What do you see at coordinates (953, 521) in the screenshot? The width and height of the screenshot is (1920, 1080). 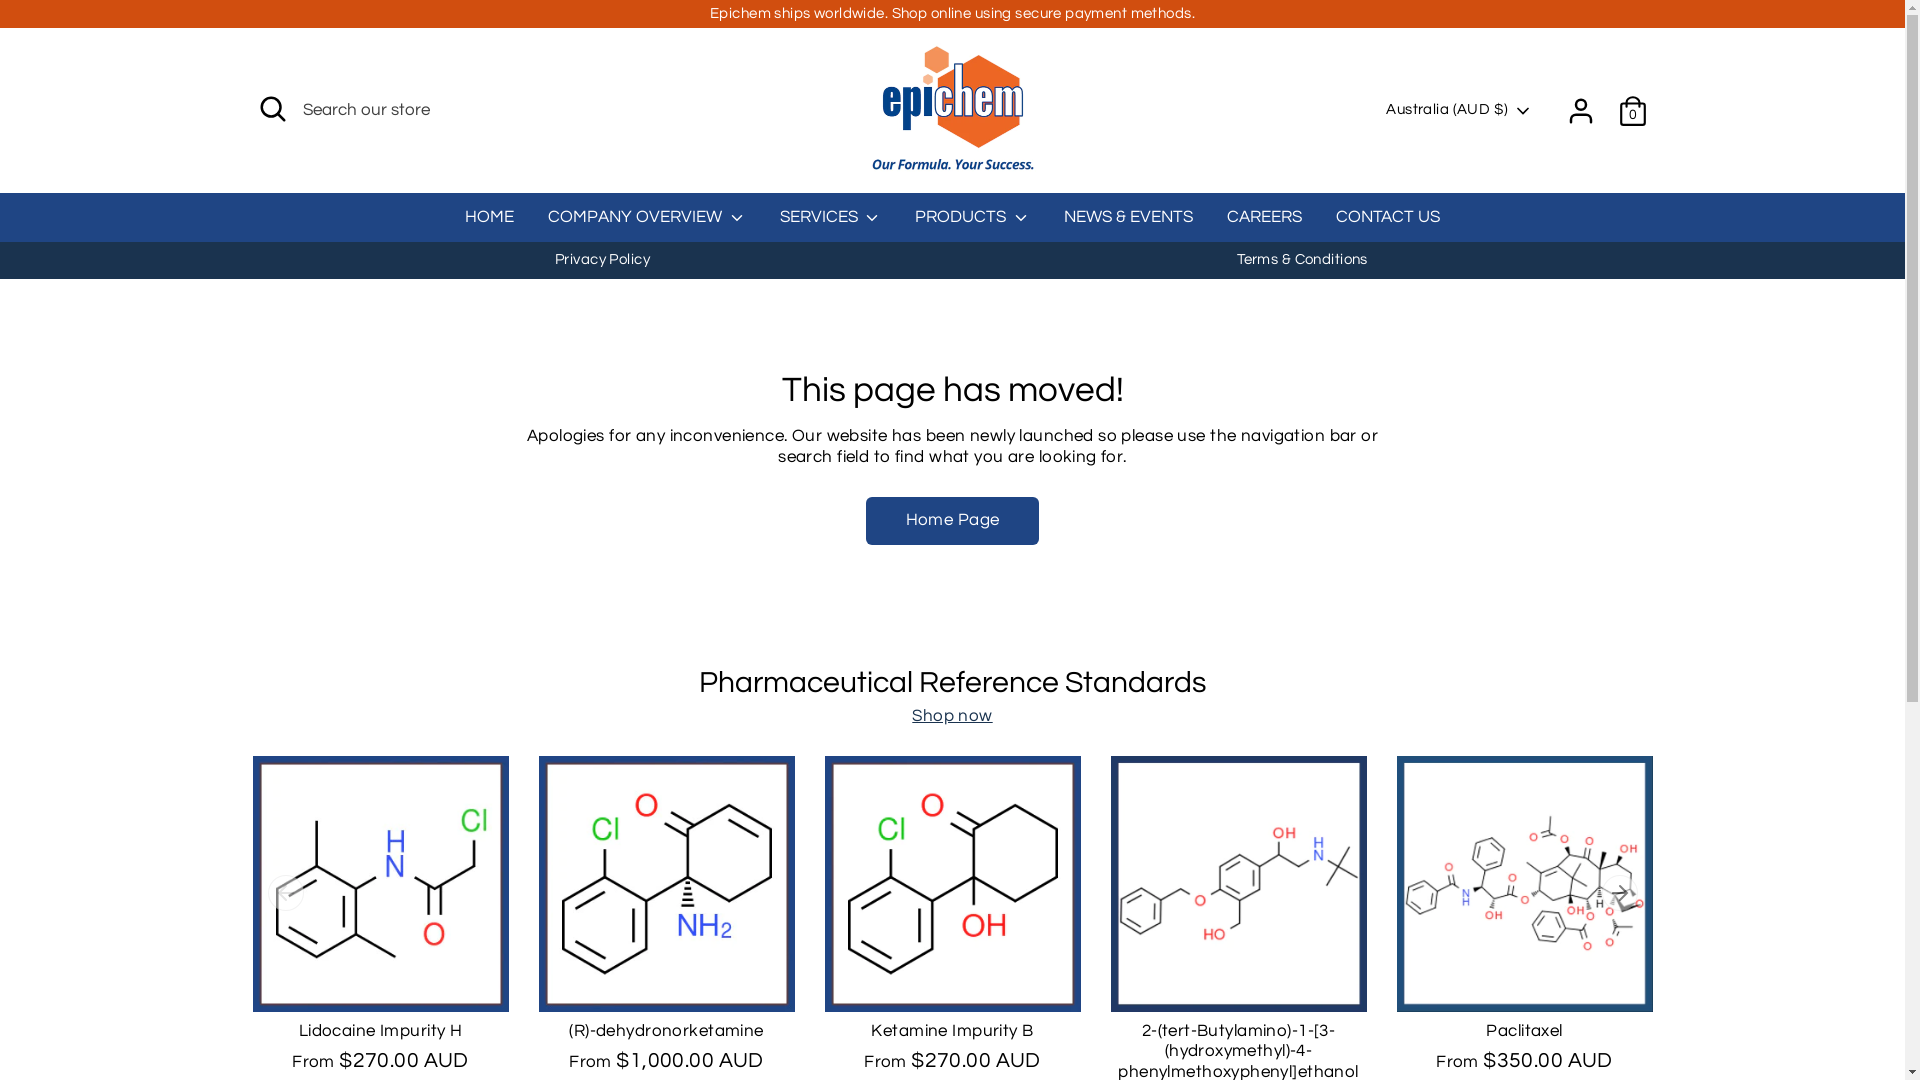 I see `Home Page` at bounding box center [953, 521].